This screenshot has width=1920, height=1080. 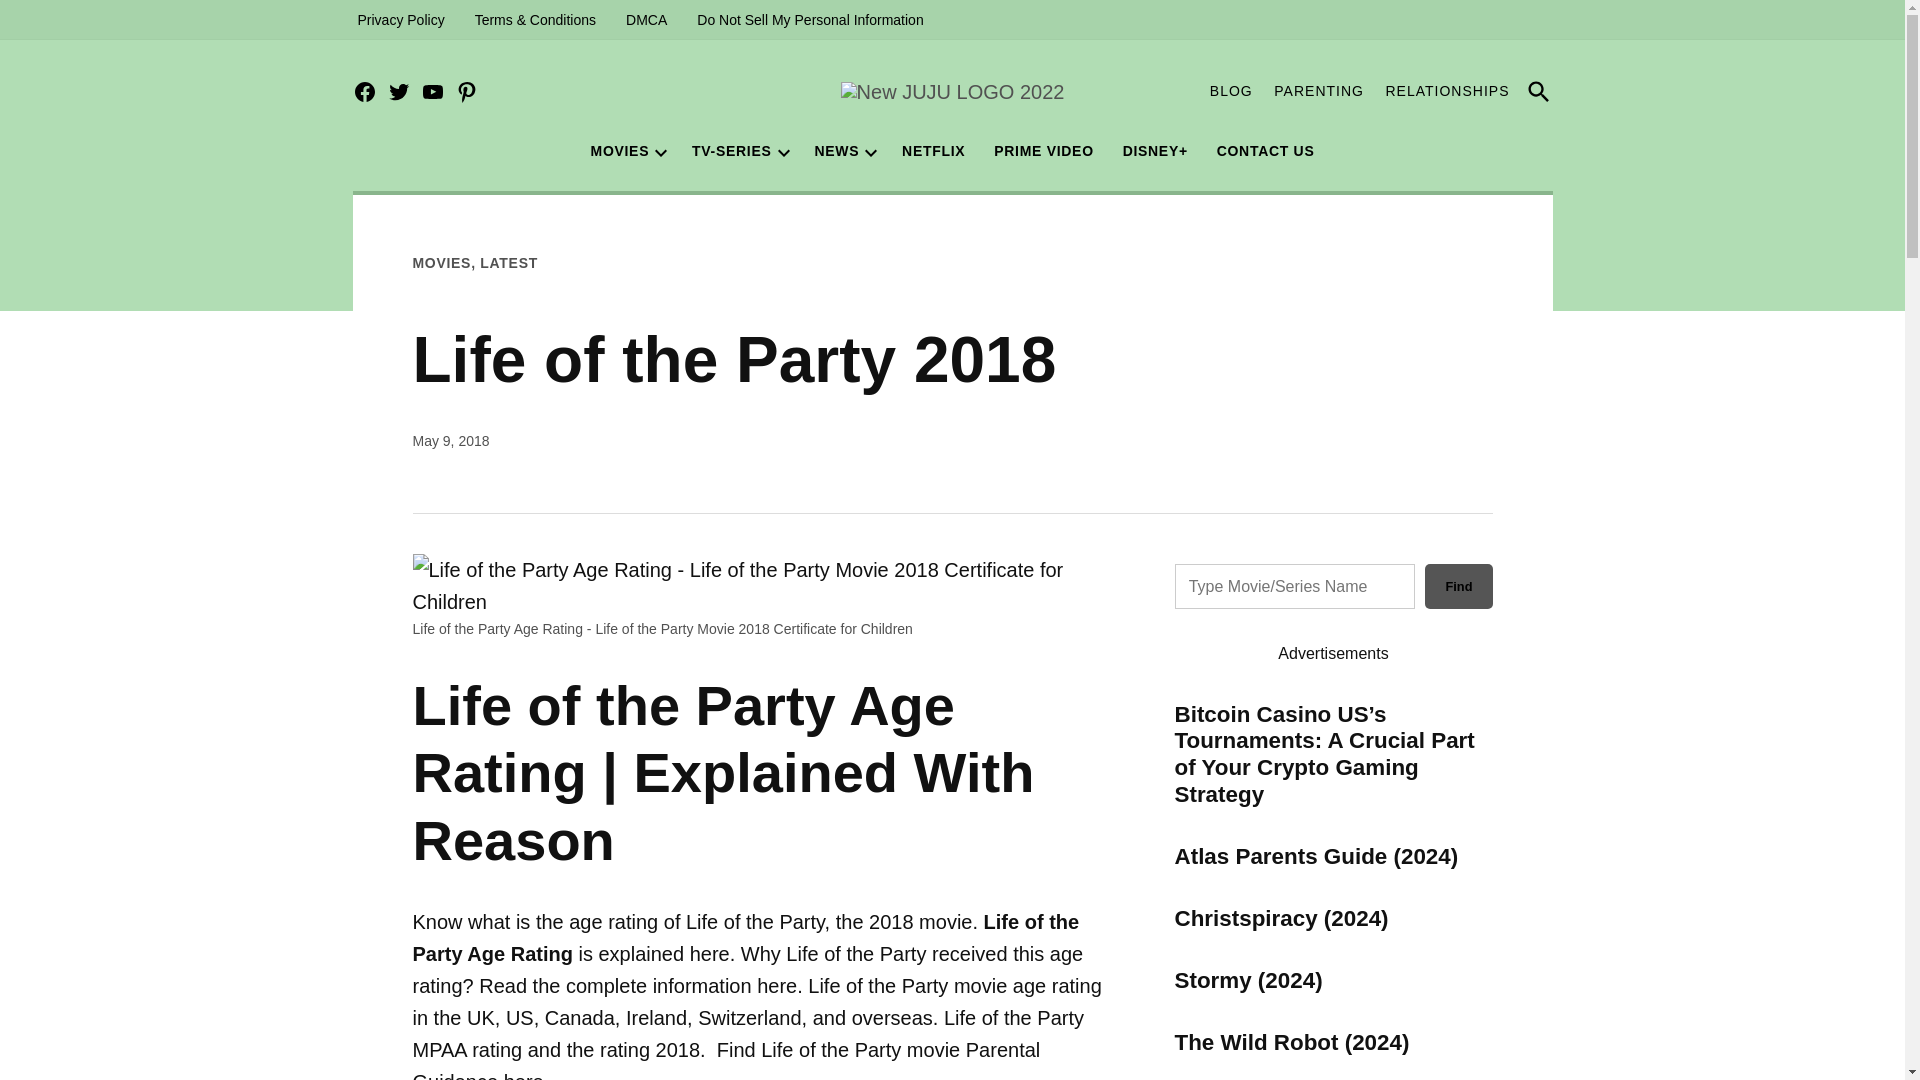 What do you see at coordinates (809, 20) in the screenshot?
I see `Do Not Sell My Personal Information` at bounding box center [809, 20].